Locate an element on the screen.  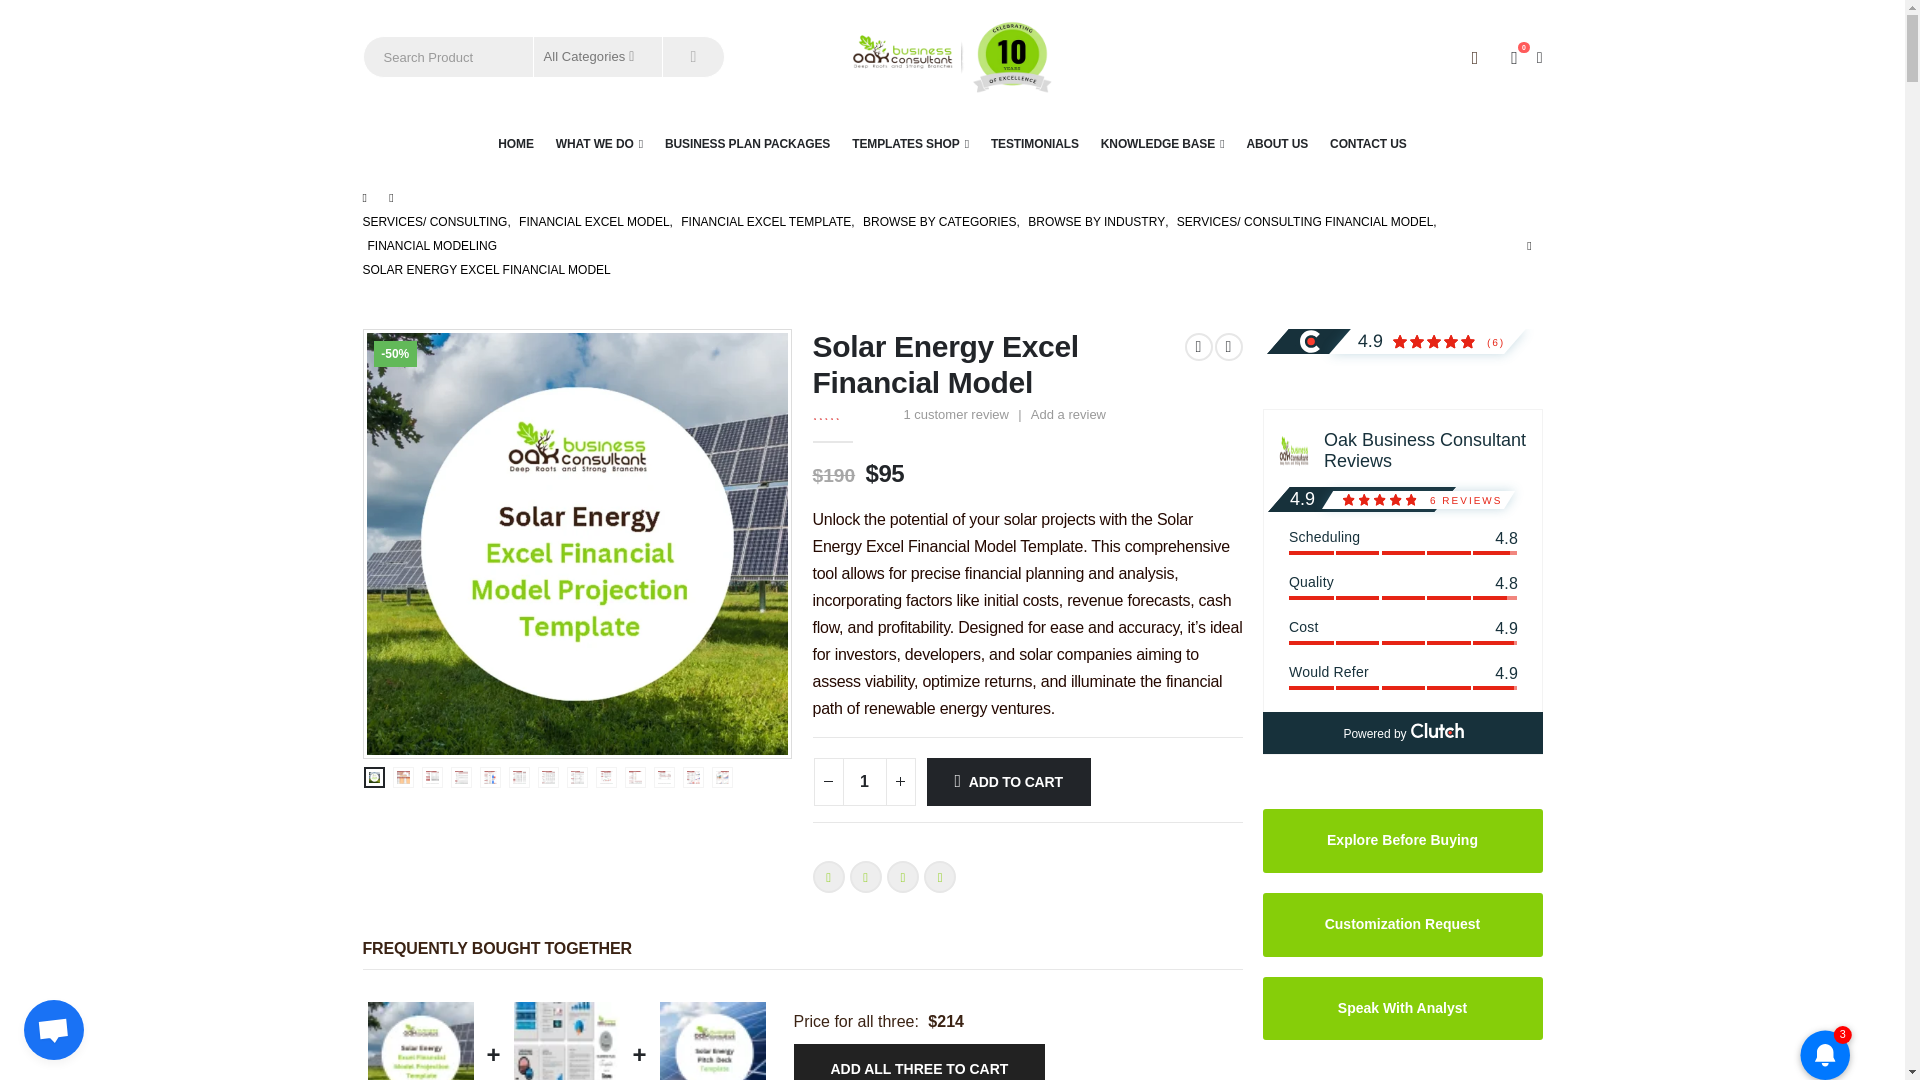
Solar Energy Financial Model - Product Image is located at coordinates (576, 542).